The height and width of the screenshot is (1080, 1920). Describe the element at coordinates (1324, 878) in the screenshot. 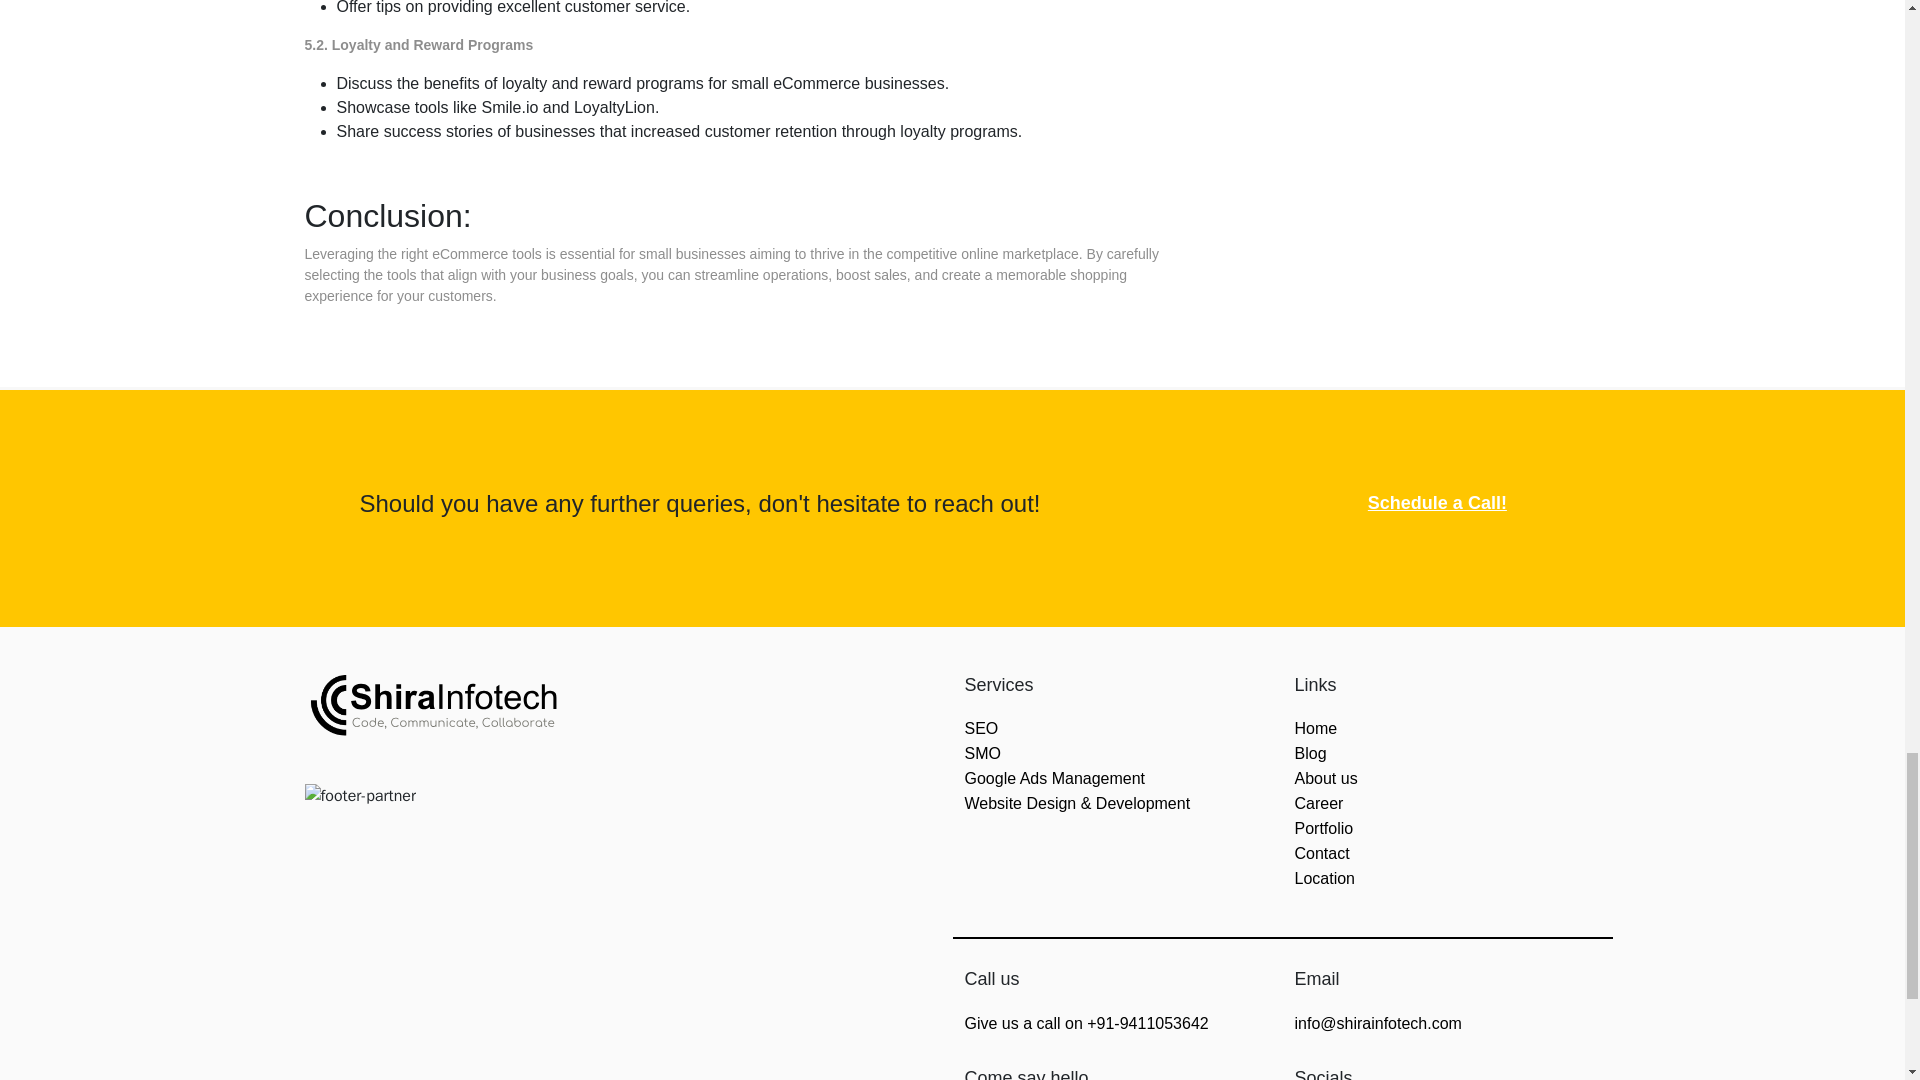

I see `Location` at that location.